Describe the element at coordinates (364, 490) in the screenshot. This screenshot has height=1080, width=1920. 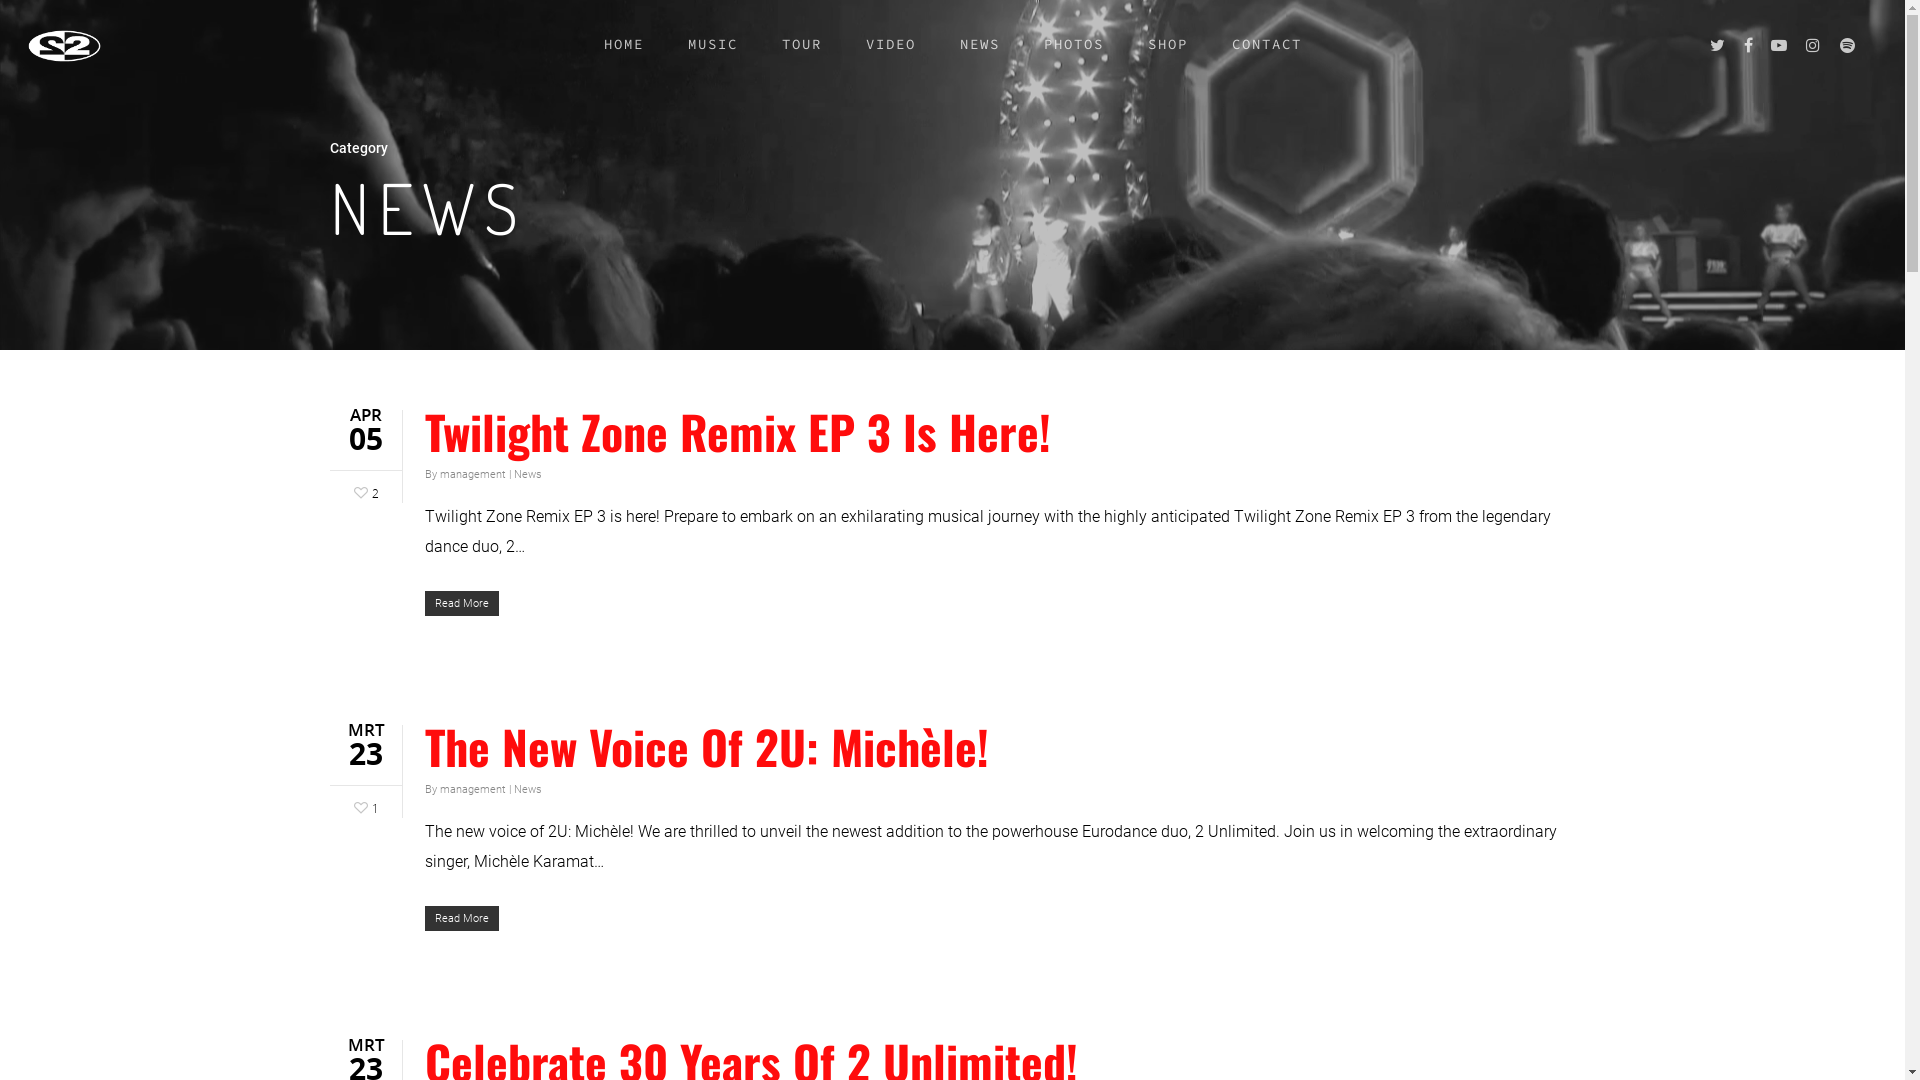
I see `2` at that location.